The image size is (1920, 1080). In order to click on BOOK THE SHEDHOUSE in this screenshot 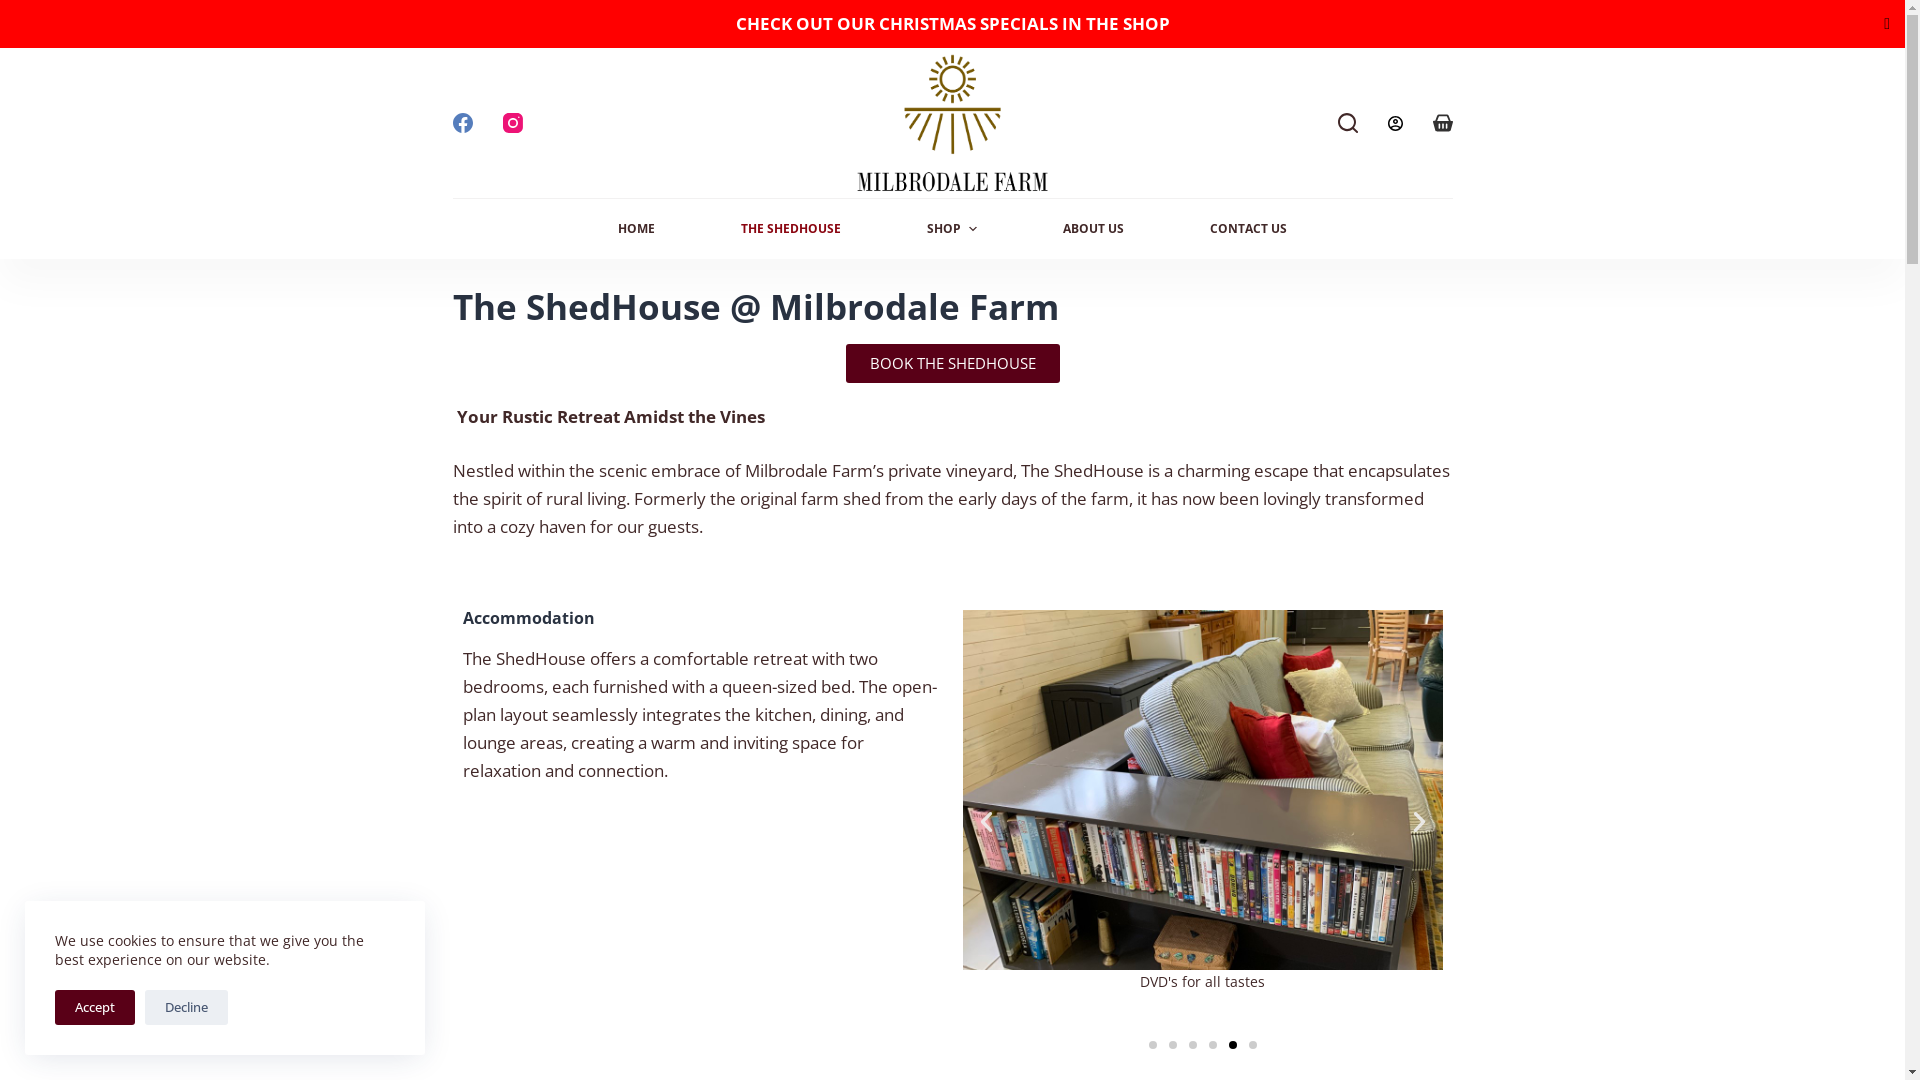, I will do `click(953, 364)`.